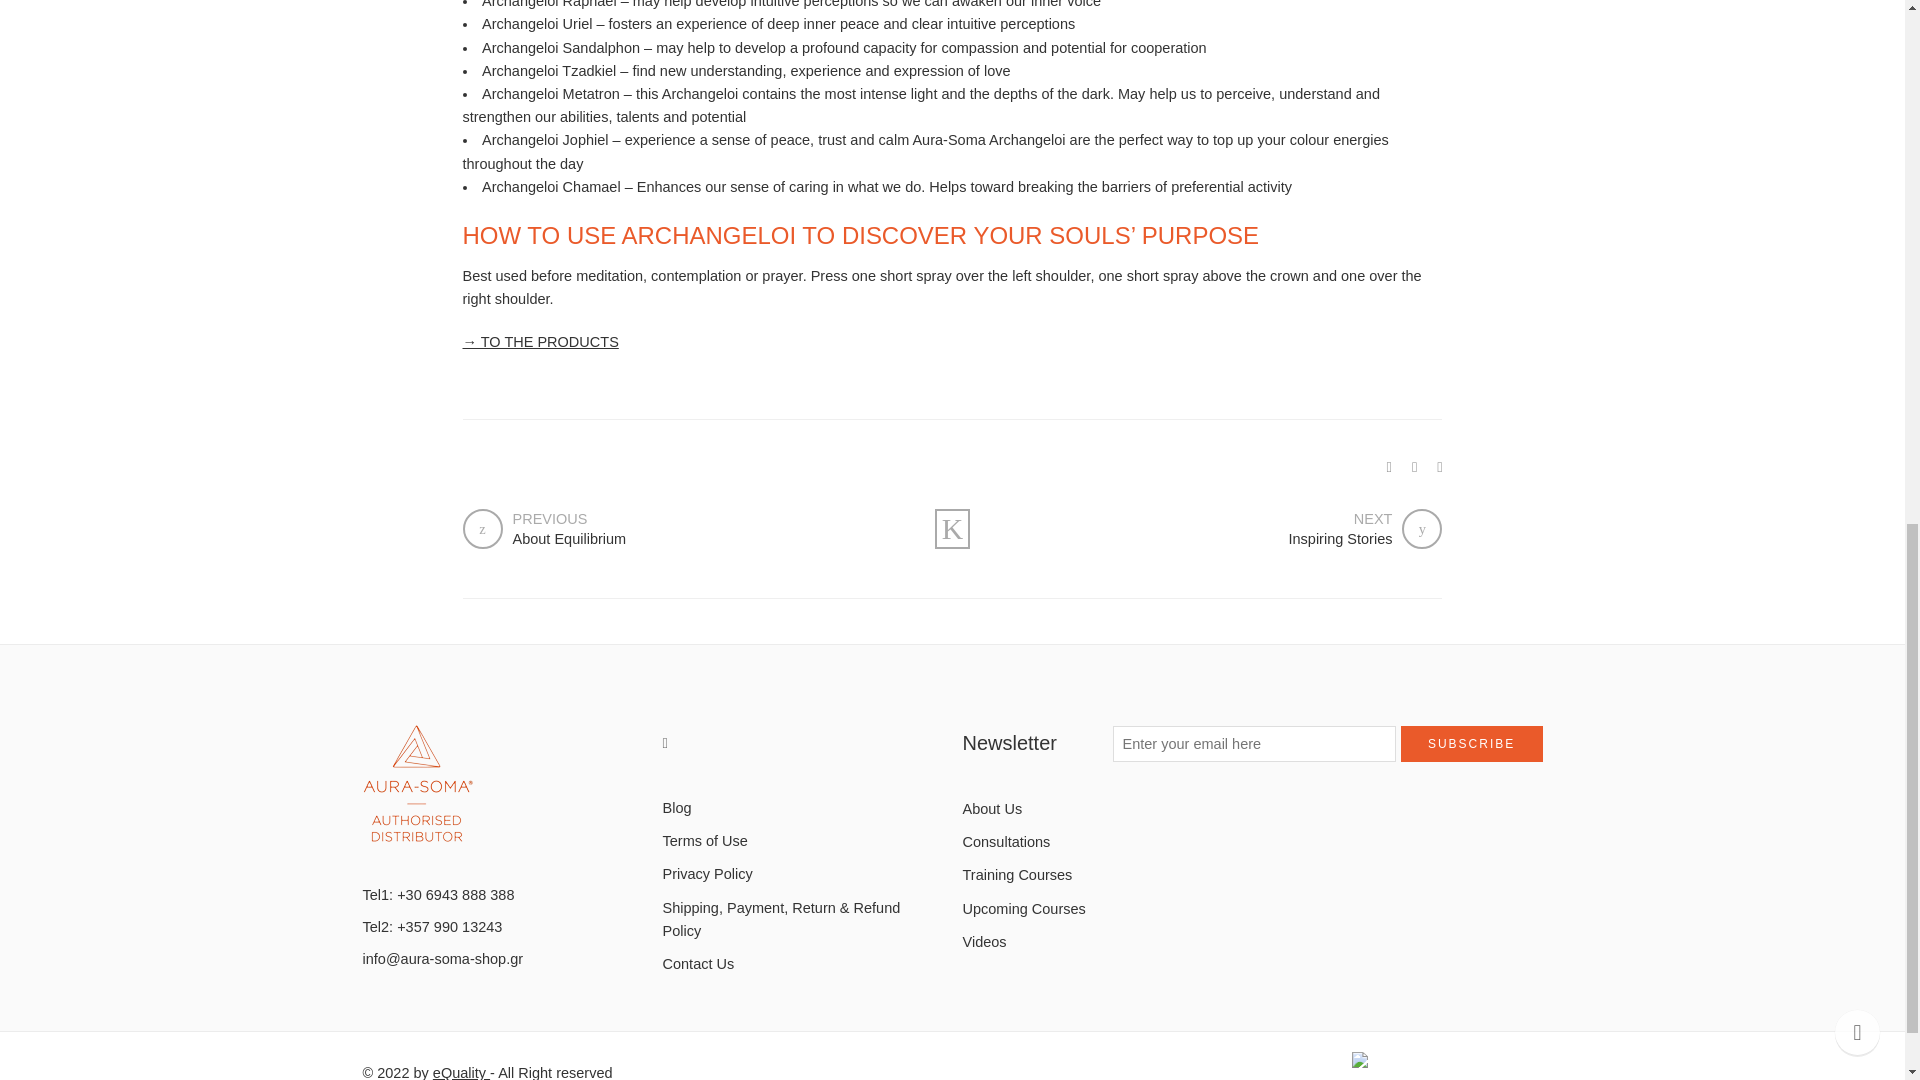  Describe the element at coordinates (682, 528) in the screenshot. I see `Contact Us` at that location.